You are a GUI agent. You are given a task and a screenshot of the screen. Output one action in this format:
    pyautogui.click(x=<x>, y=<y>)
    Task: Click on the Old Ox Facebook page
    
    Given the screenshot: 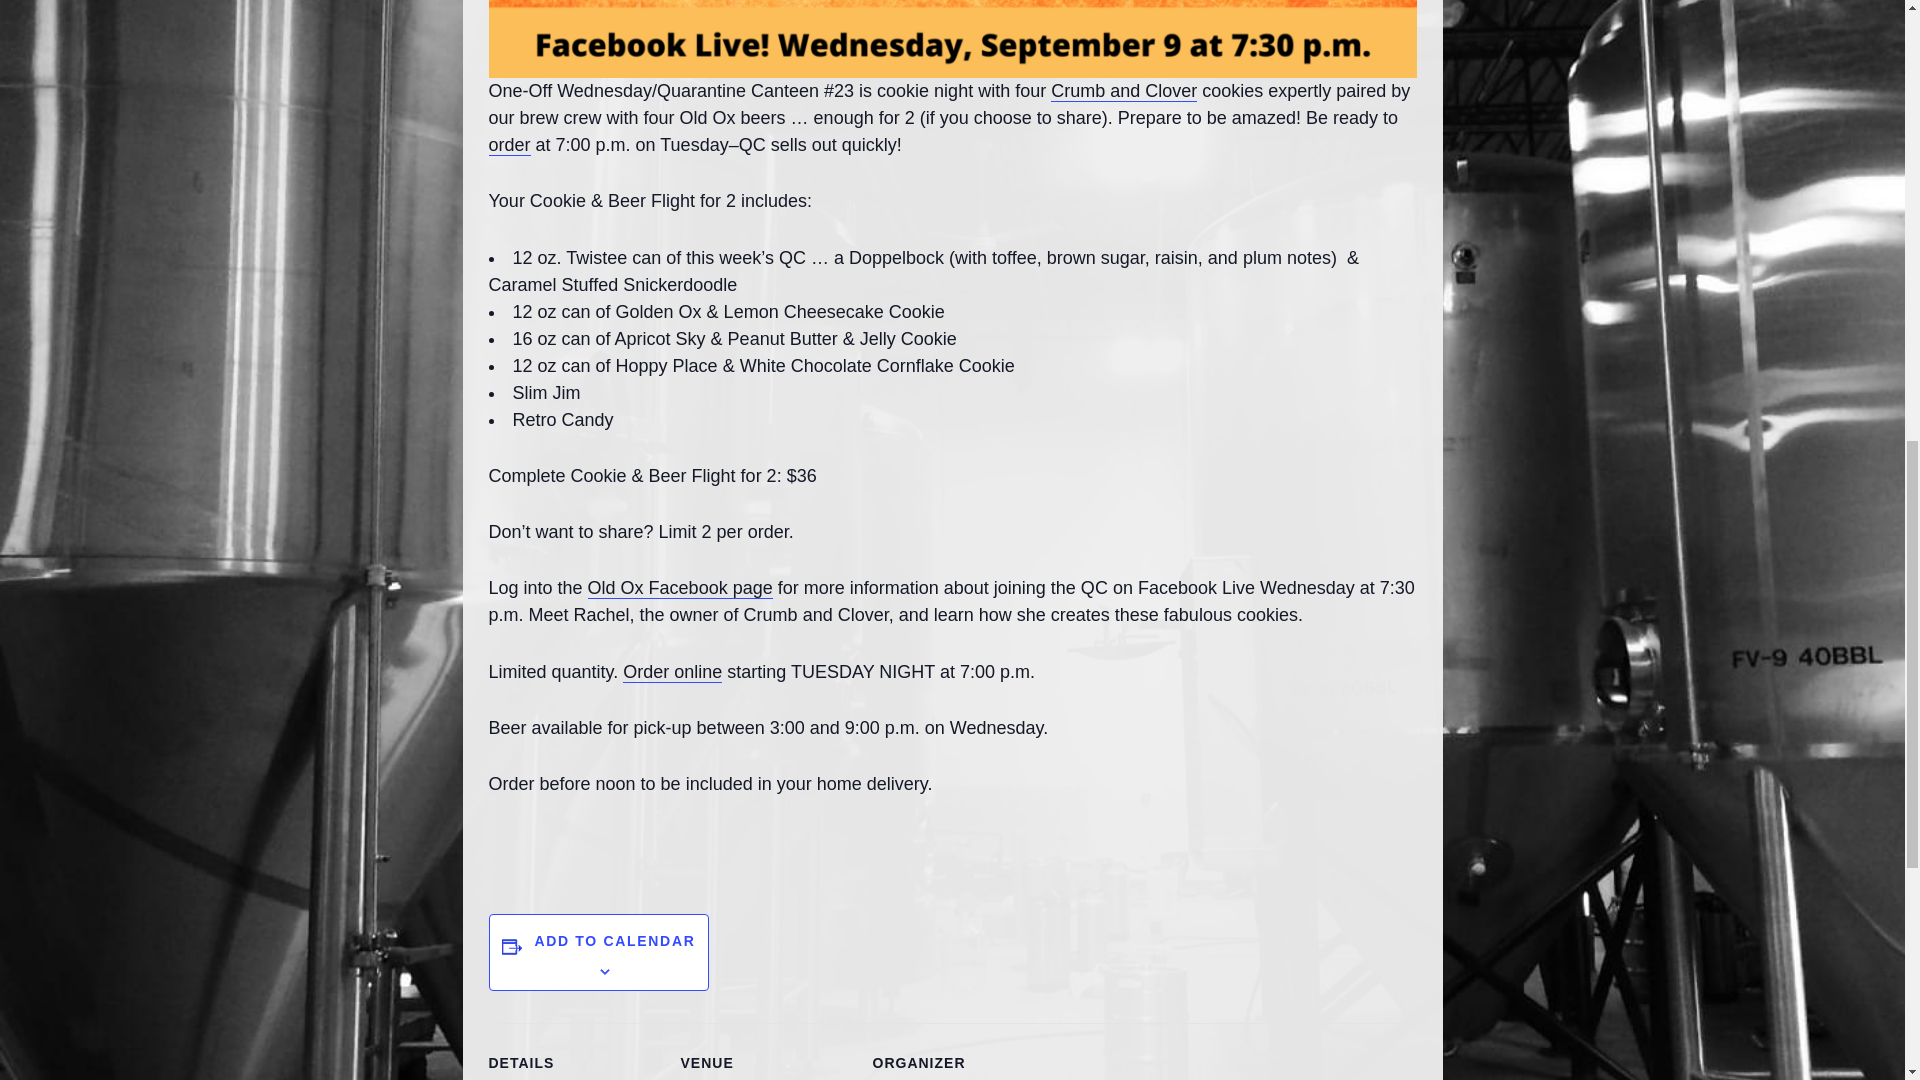 What is the action you would take?
    pyautogui.click(x=680, y=588)
    